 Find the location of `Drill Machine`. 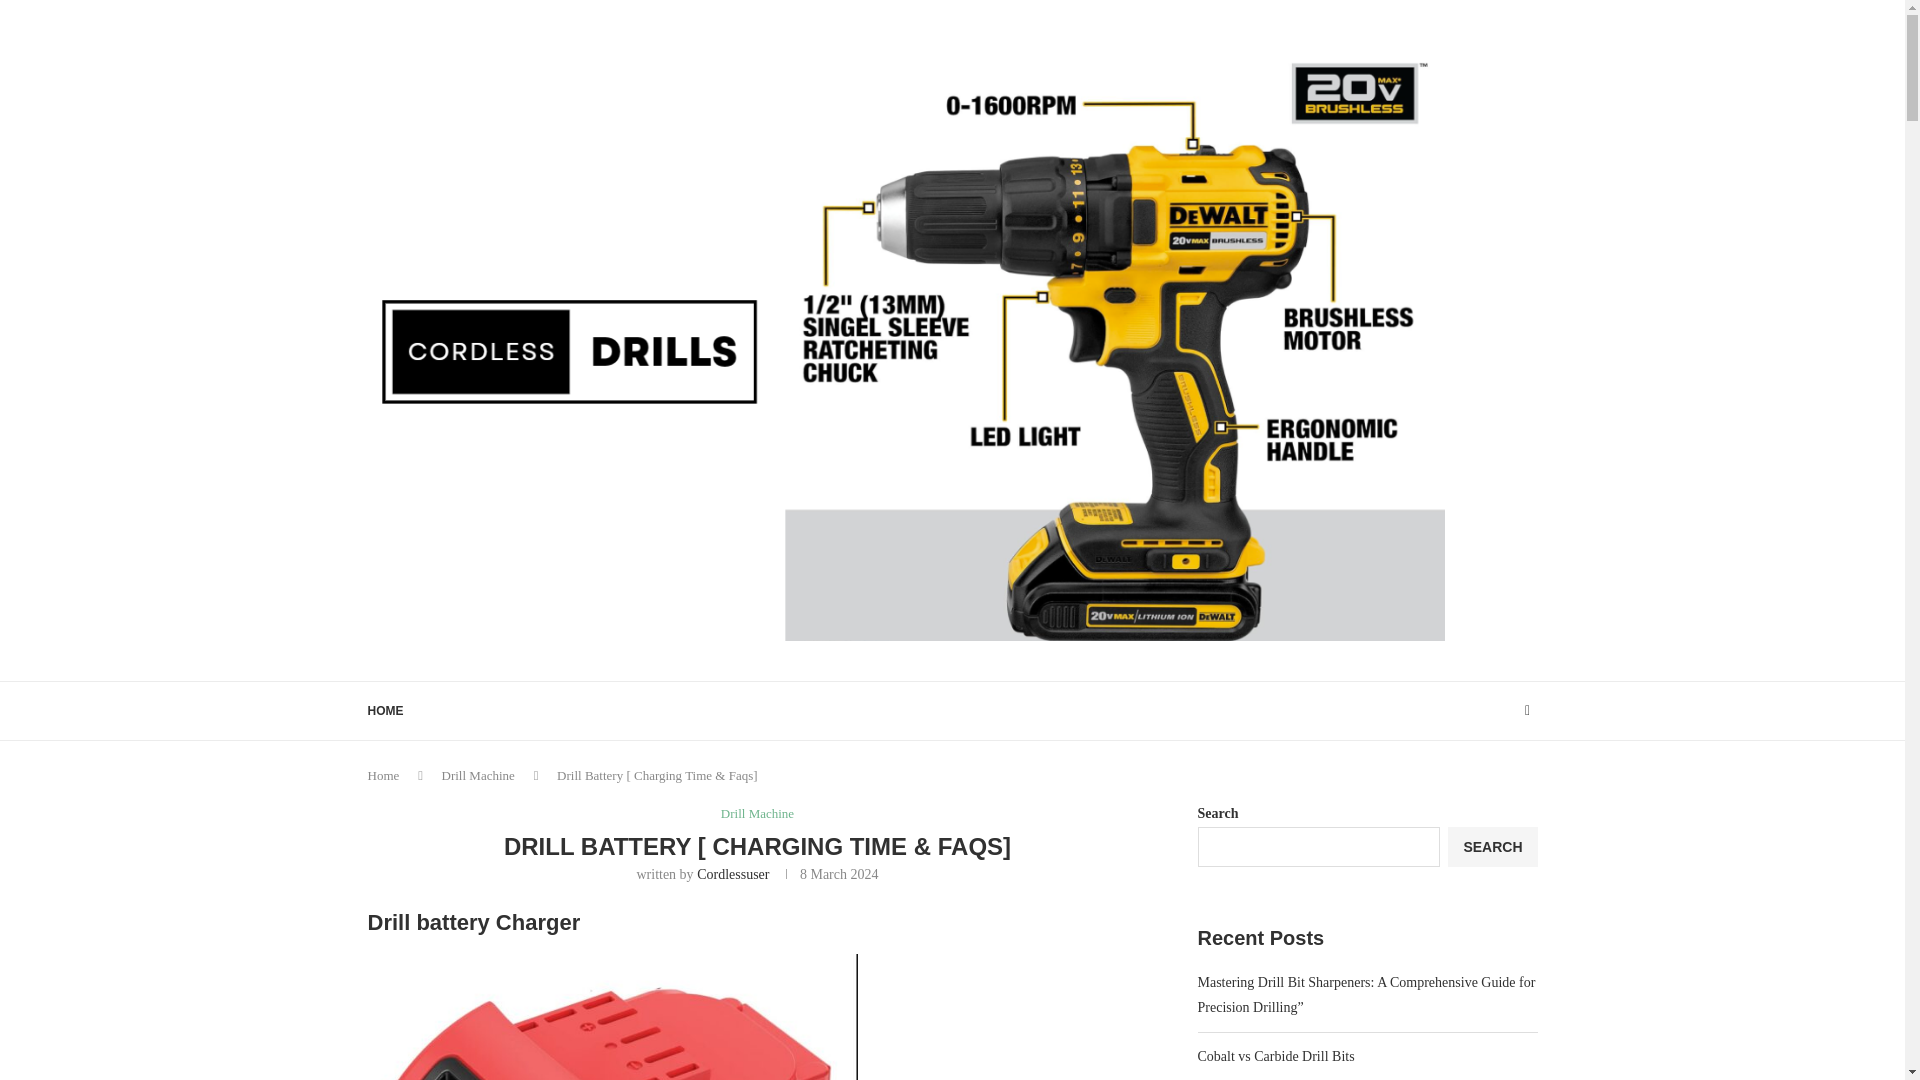

Drill Machine is located at coordinates (478, 775).